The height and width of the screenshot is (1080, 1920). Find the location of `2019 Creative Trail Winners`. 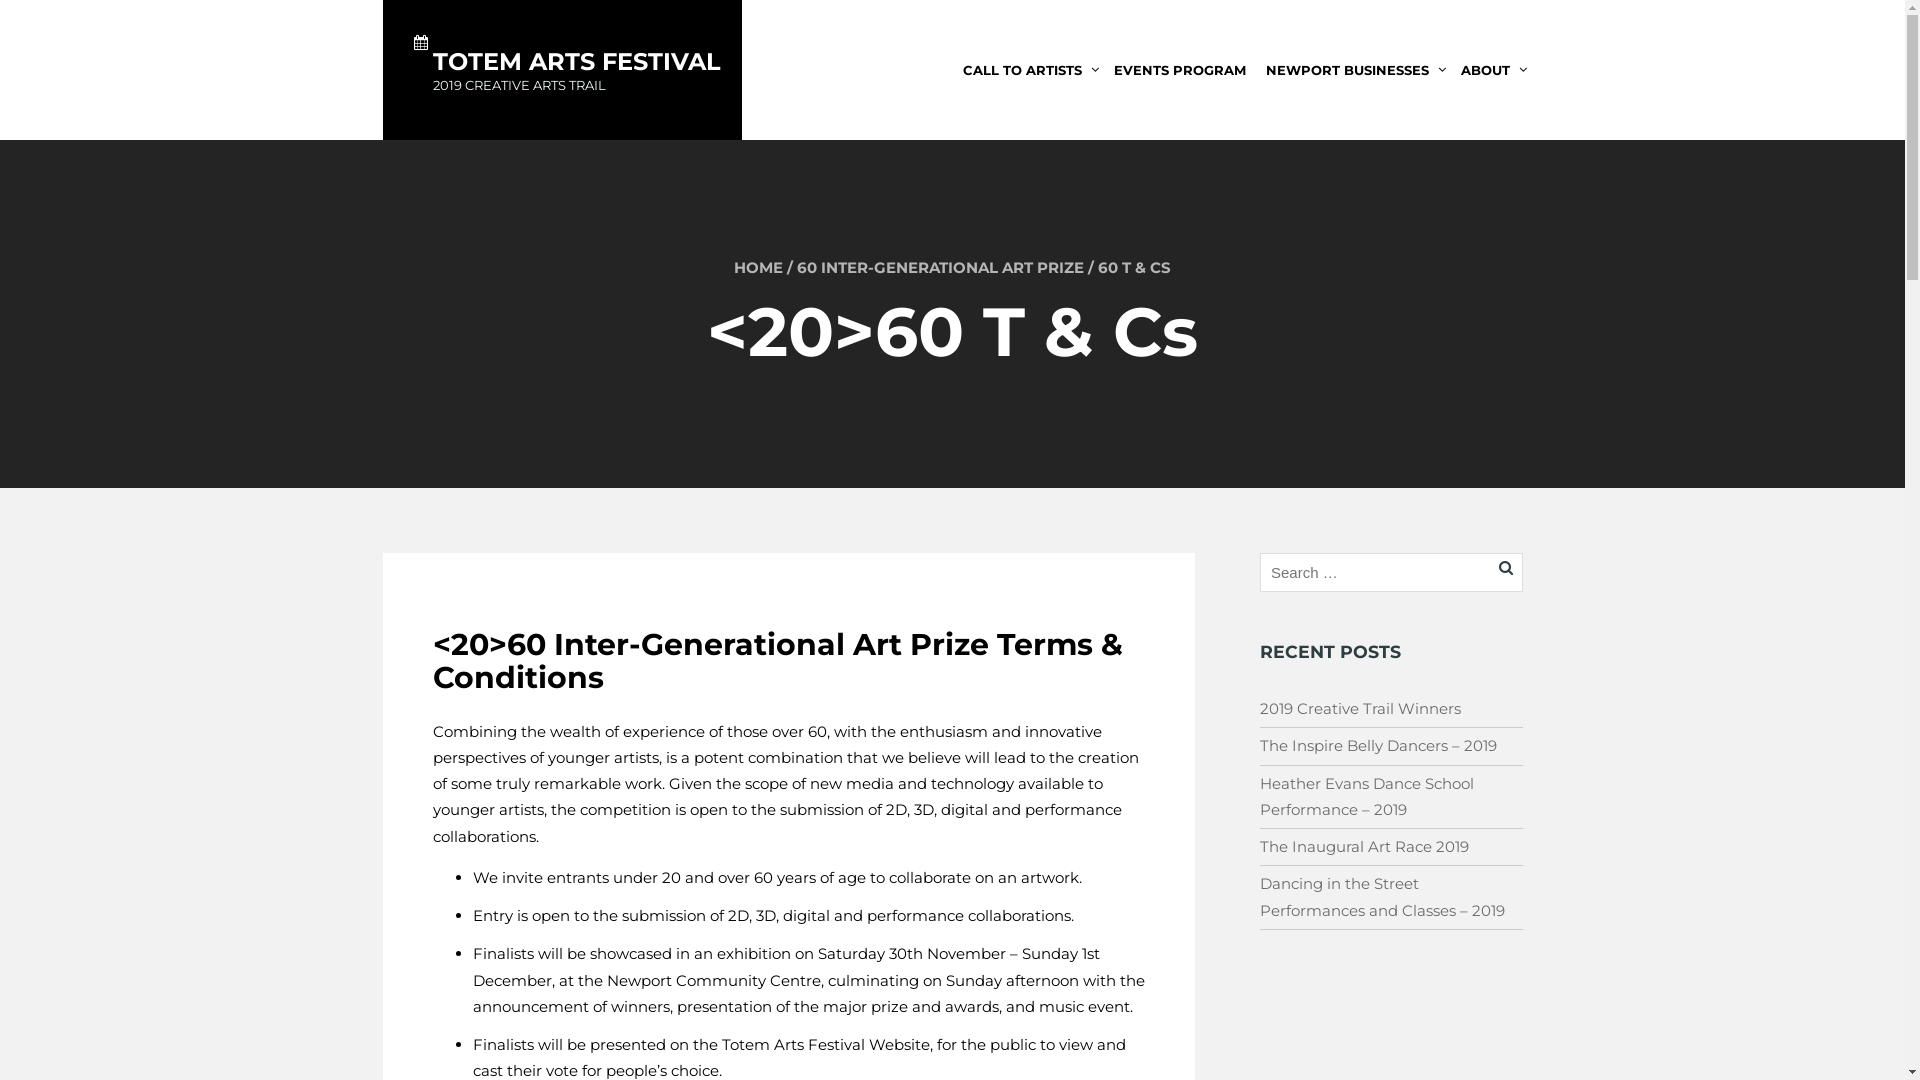

2019 Creative Trail Winners is located at coordinates (1360, 708).